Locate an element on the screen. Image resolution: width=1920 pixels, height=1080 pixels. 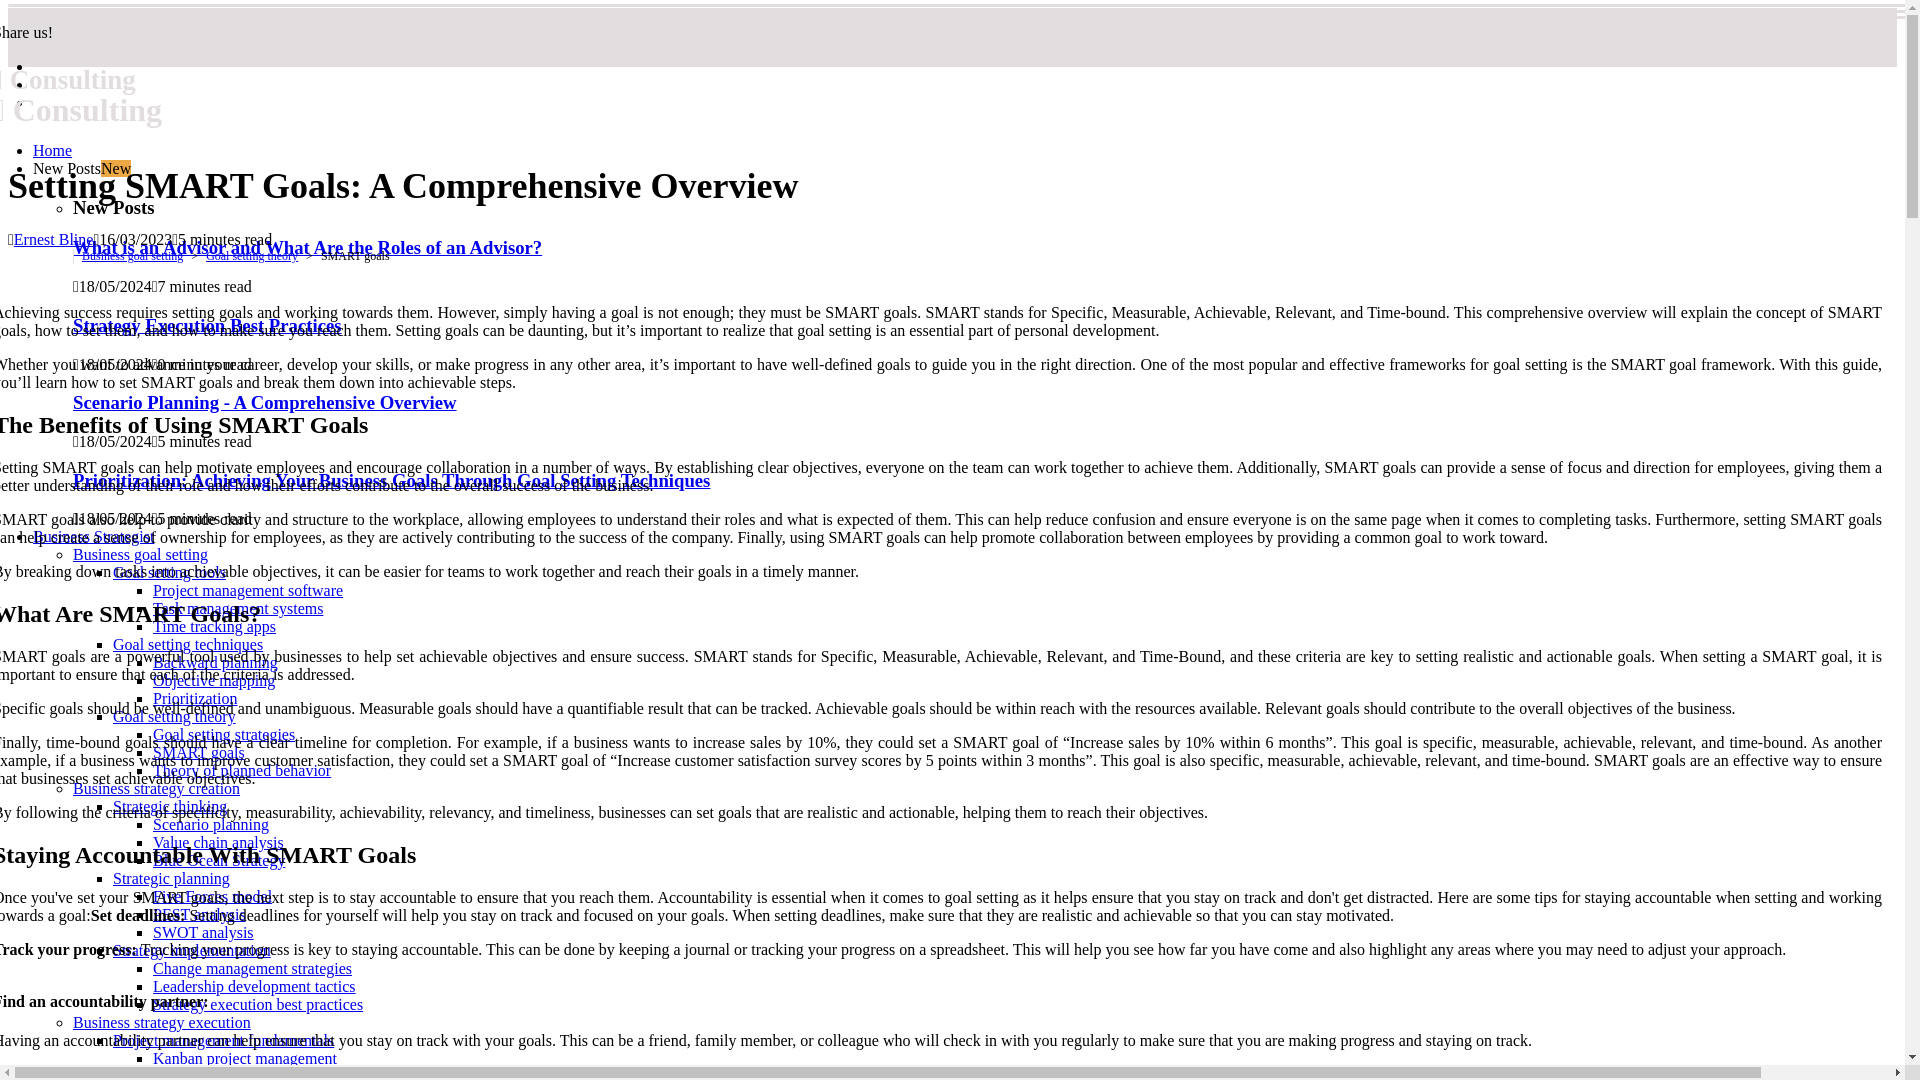
Project management software is located at coordinates (248, 590).